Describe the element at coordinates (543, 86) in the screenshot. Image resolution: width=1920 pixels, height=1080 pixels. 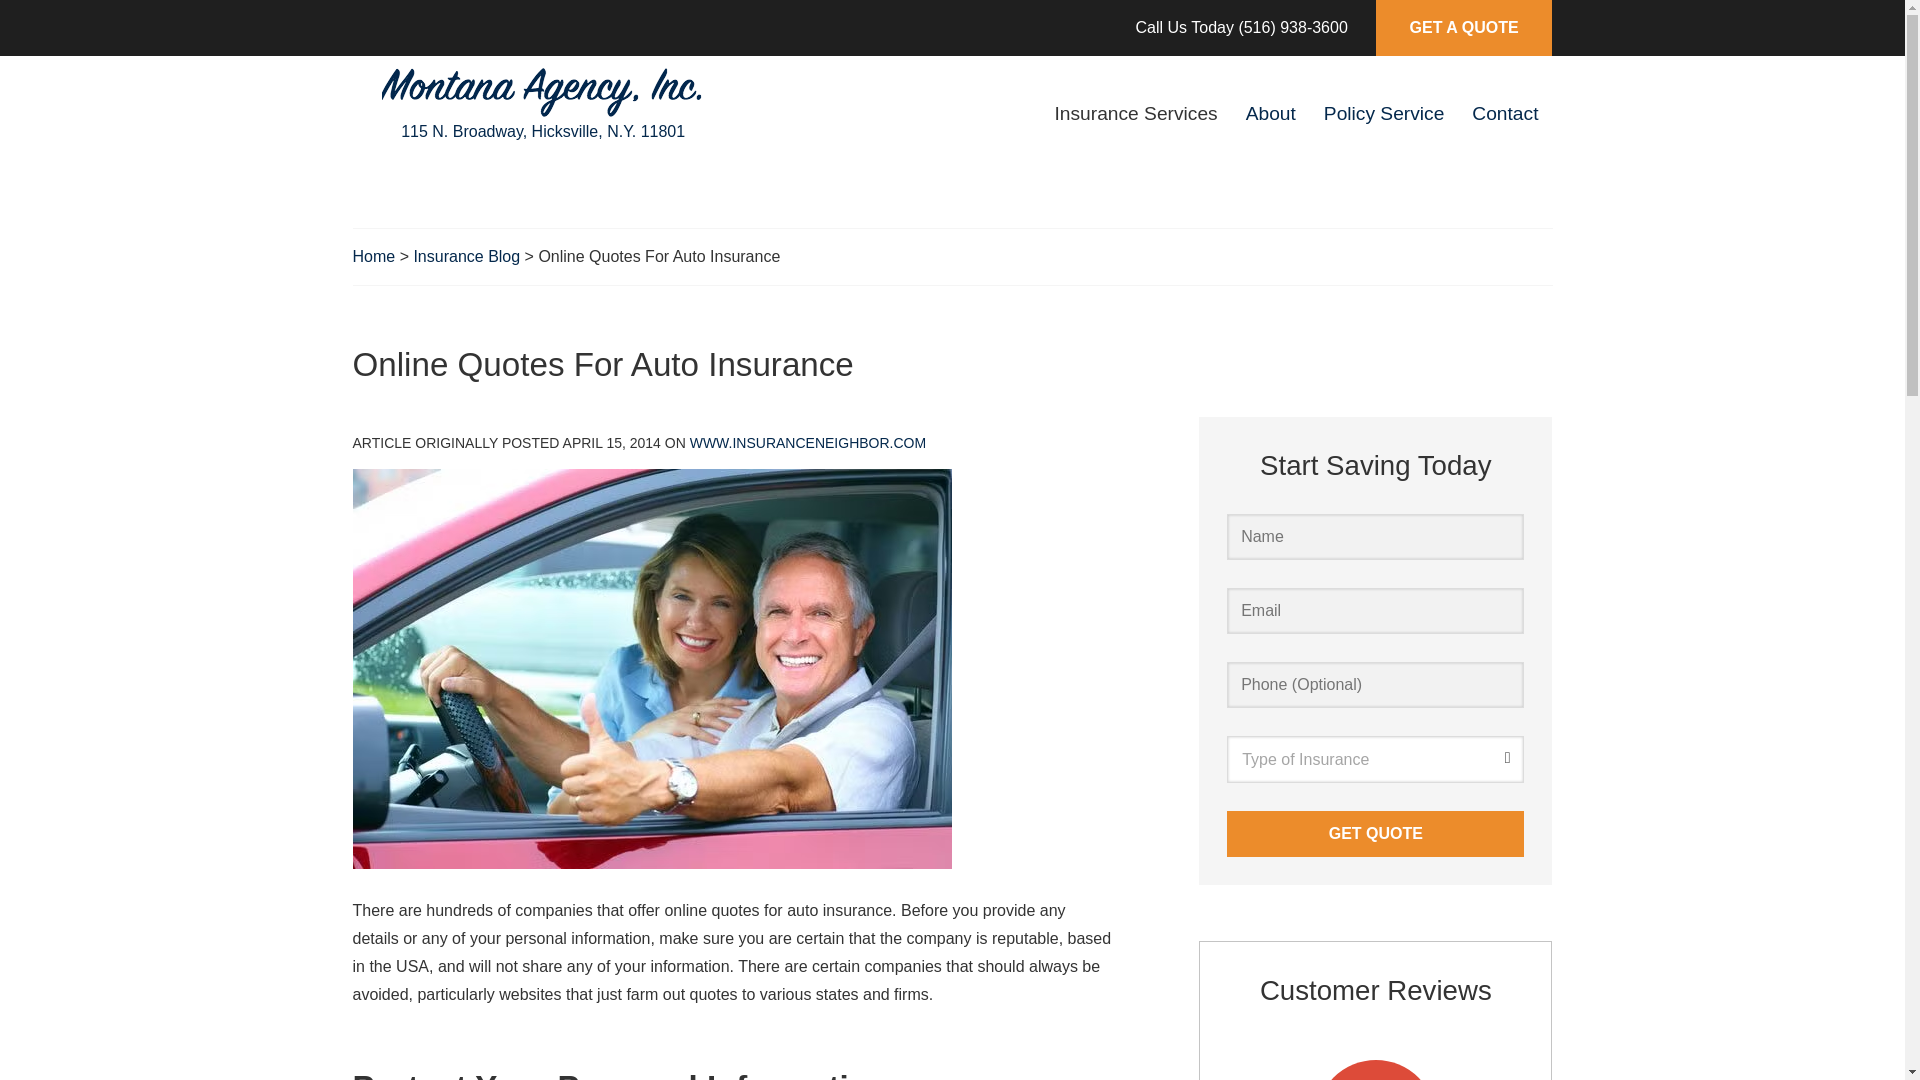
I see `cropped-montana2-3.png` at that location.